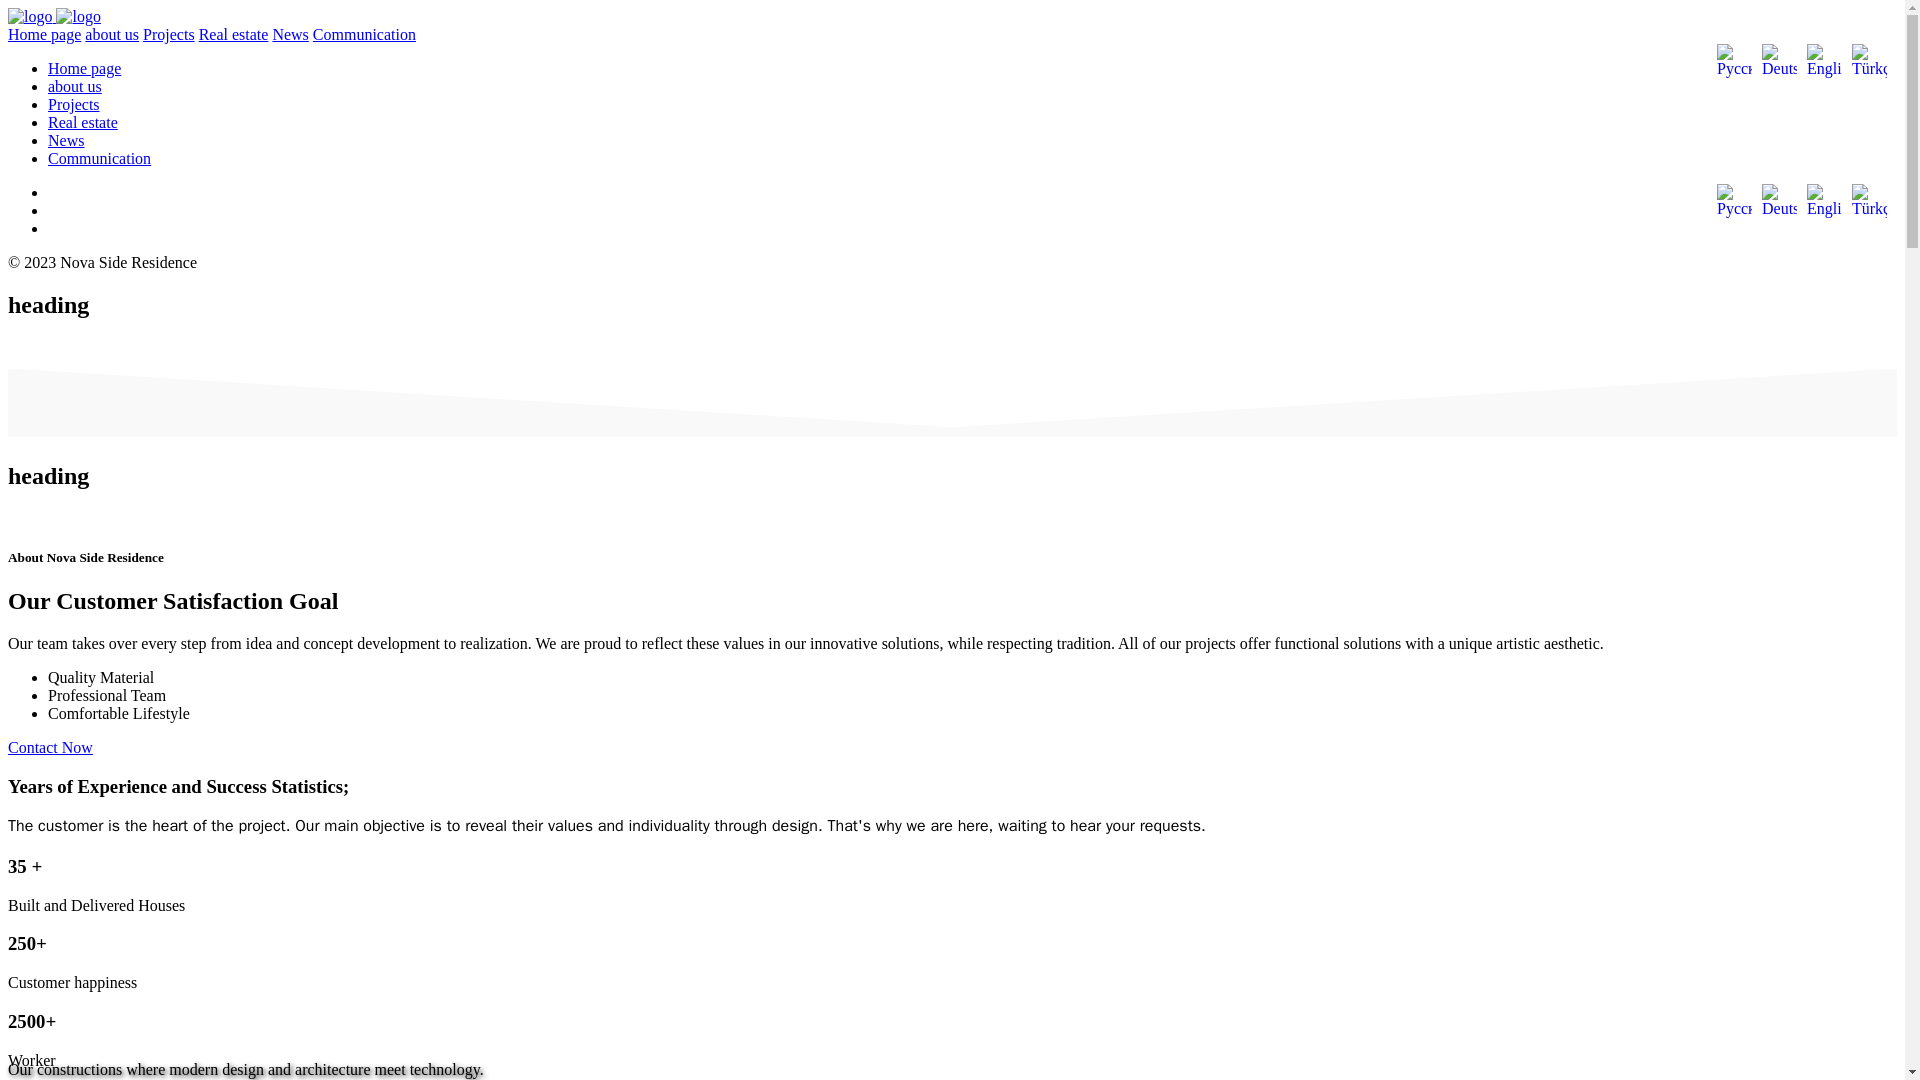  I want to click on Communication, so click(100, 158).